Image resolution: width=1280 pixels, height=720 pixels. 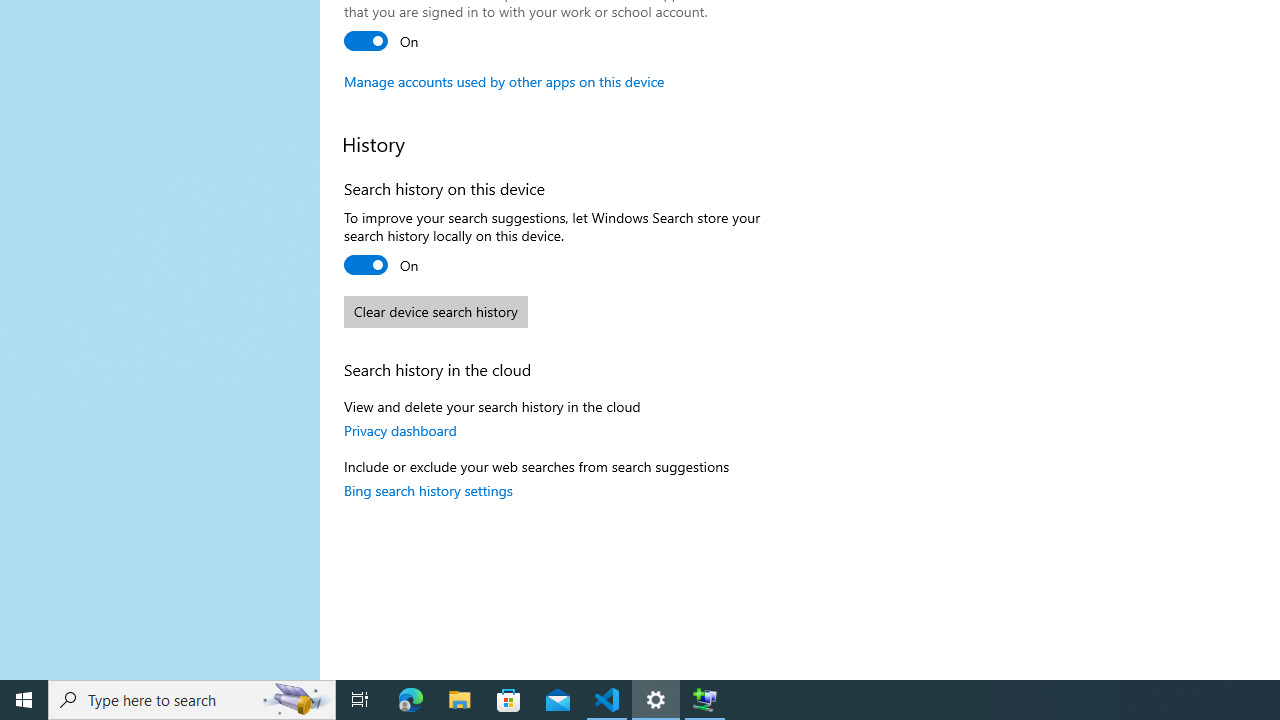 What do you see at coordinates (656, 700) in the screenshot?
I see `Settings - 1 running window` at bounding box center [656, 700].